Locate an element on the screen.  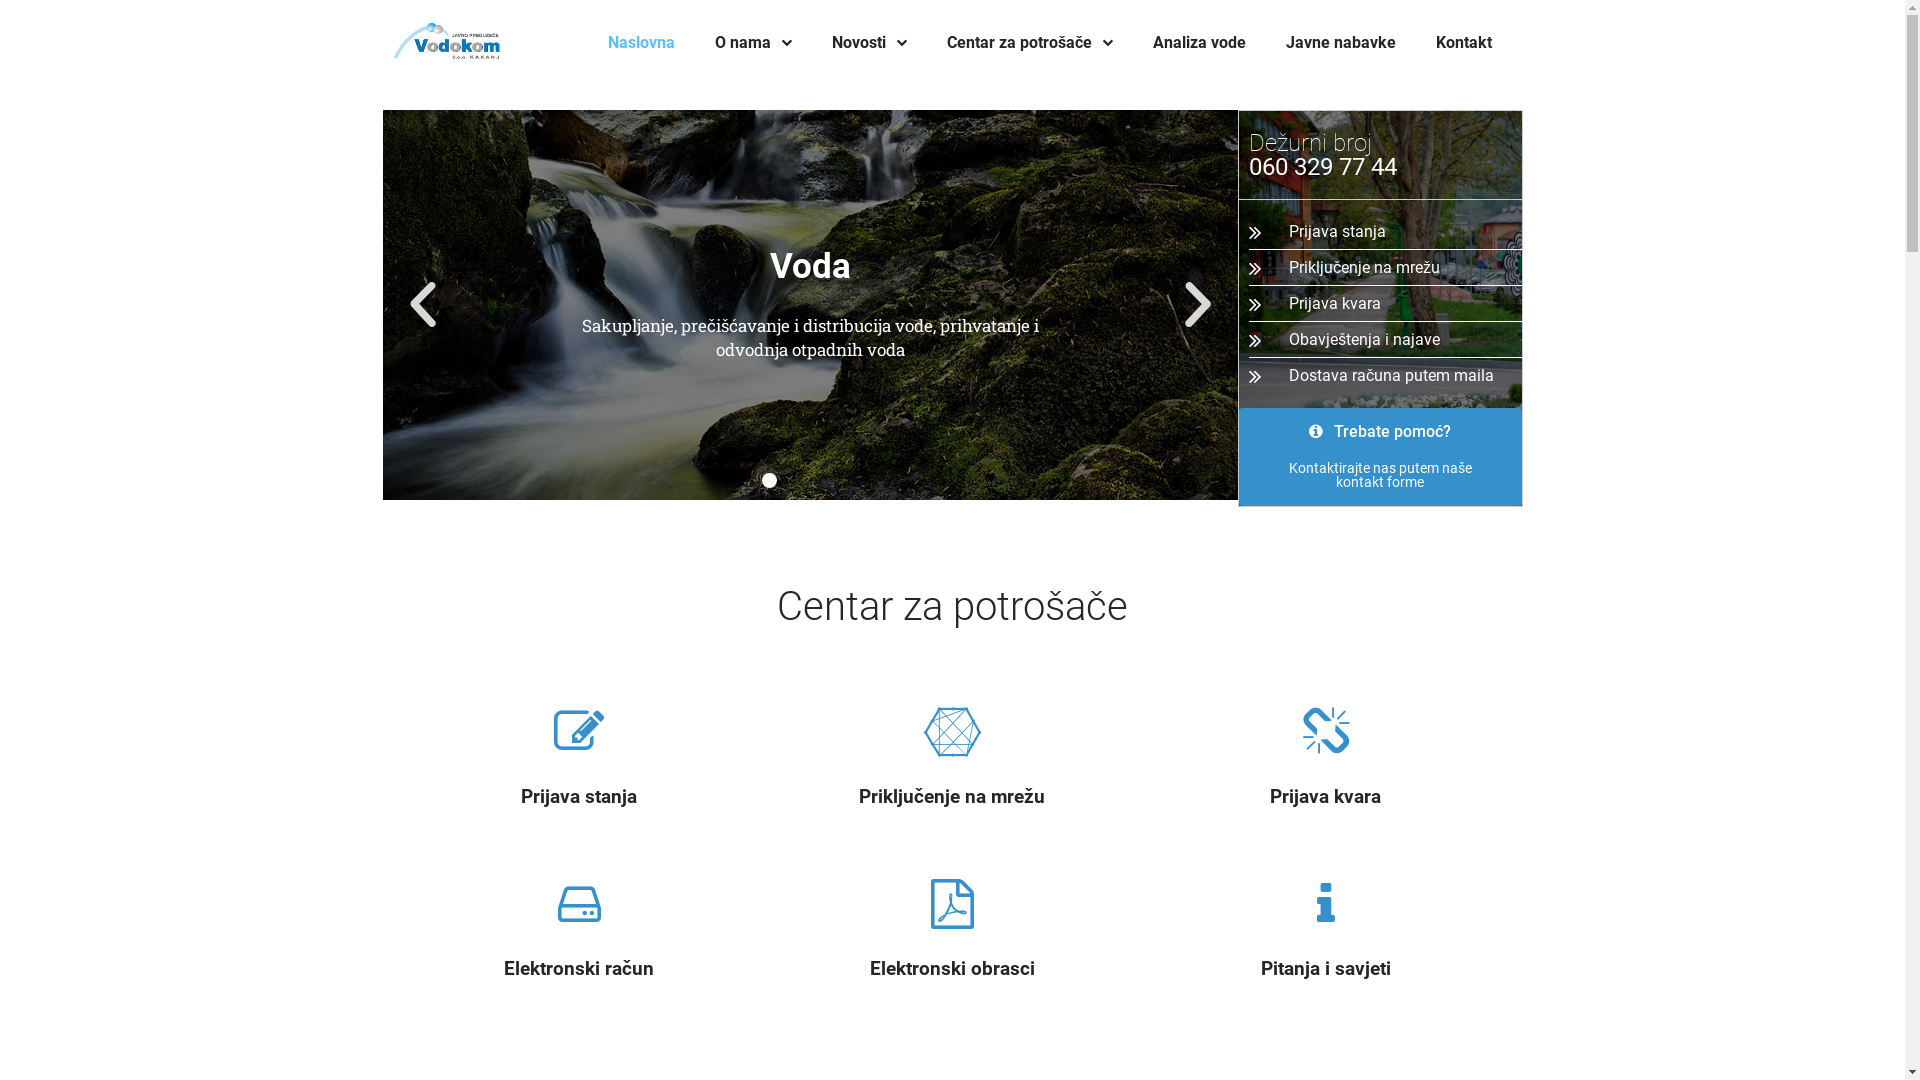
Prijava stanja is located at coordinates (1384, 232).